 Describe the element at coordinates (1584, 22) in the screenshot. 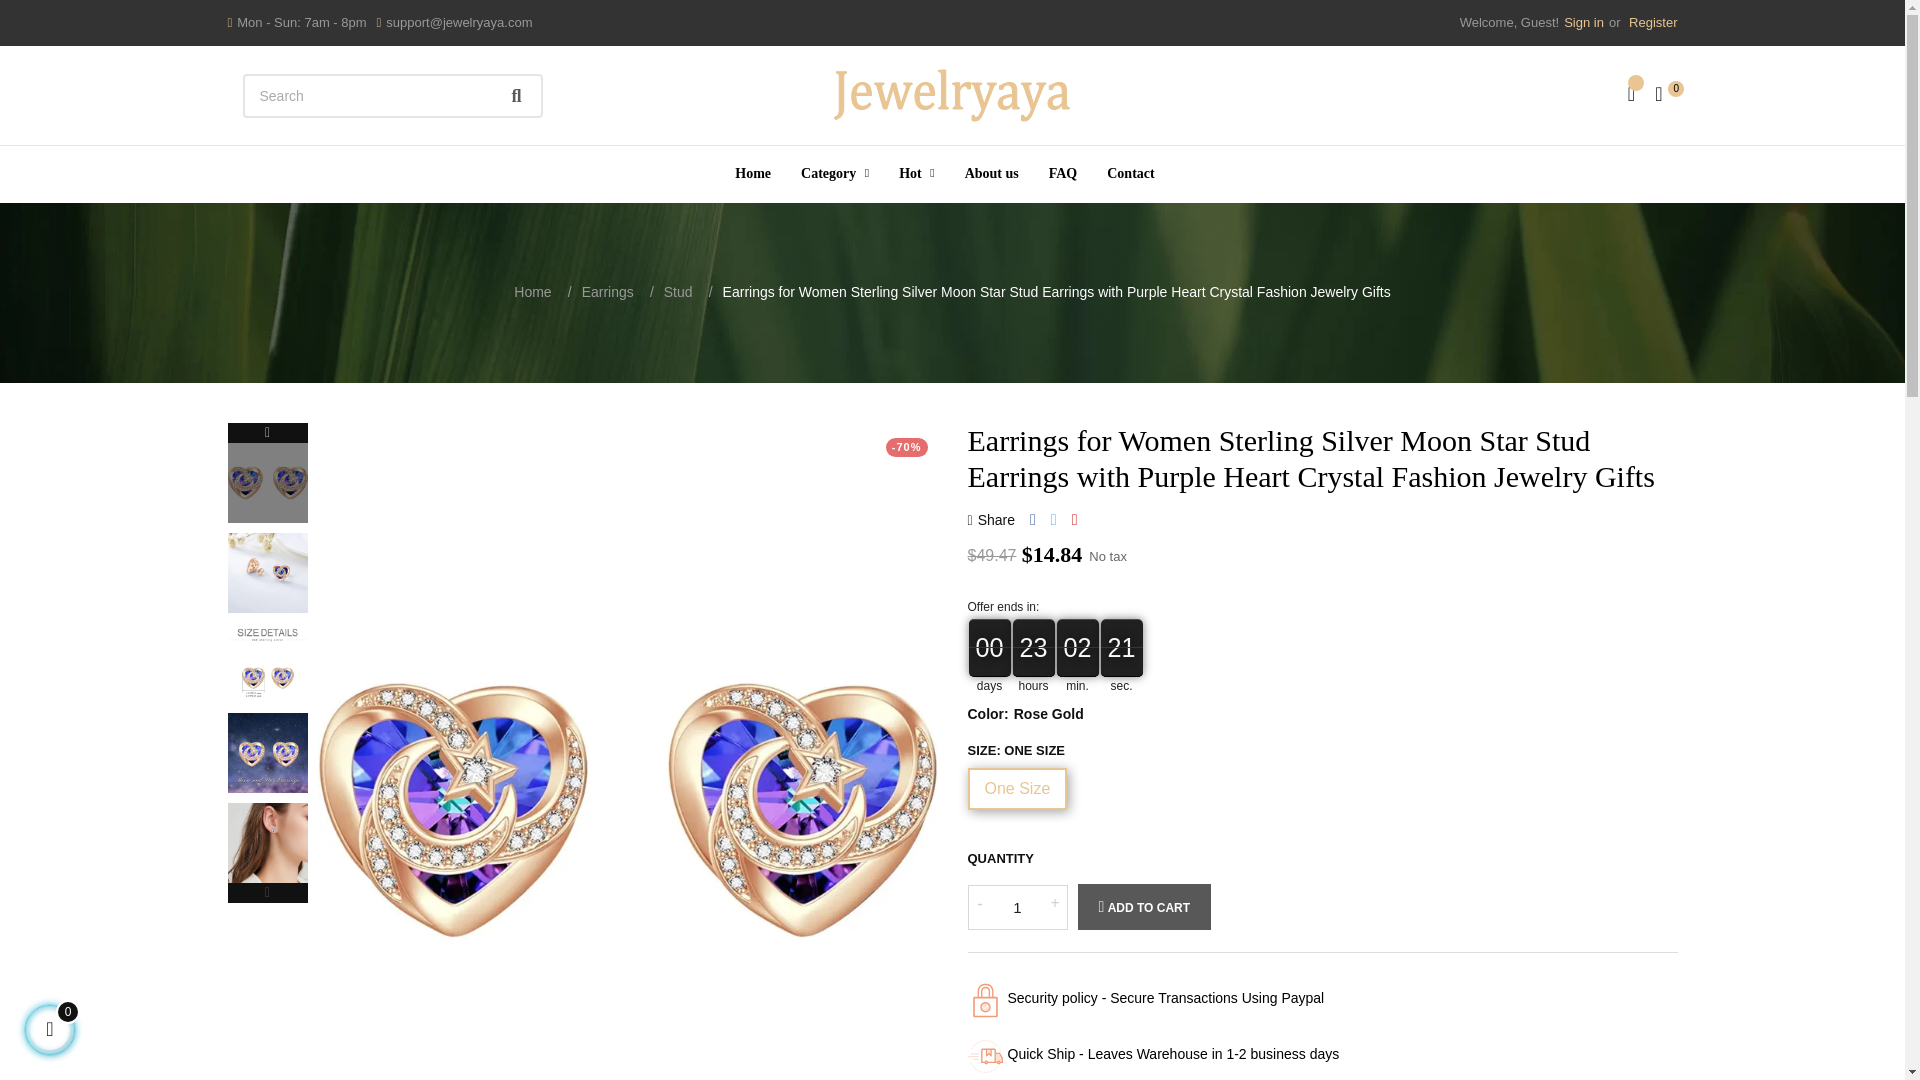

I see `Log in to your customer account` at that location.